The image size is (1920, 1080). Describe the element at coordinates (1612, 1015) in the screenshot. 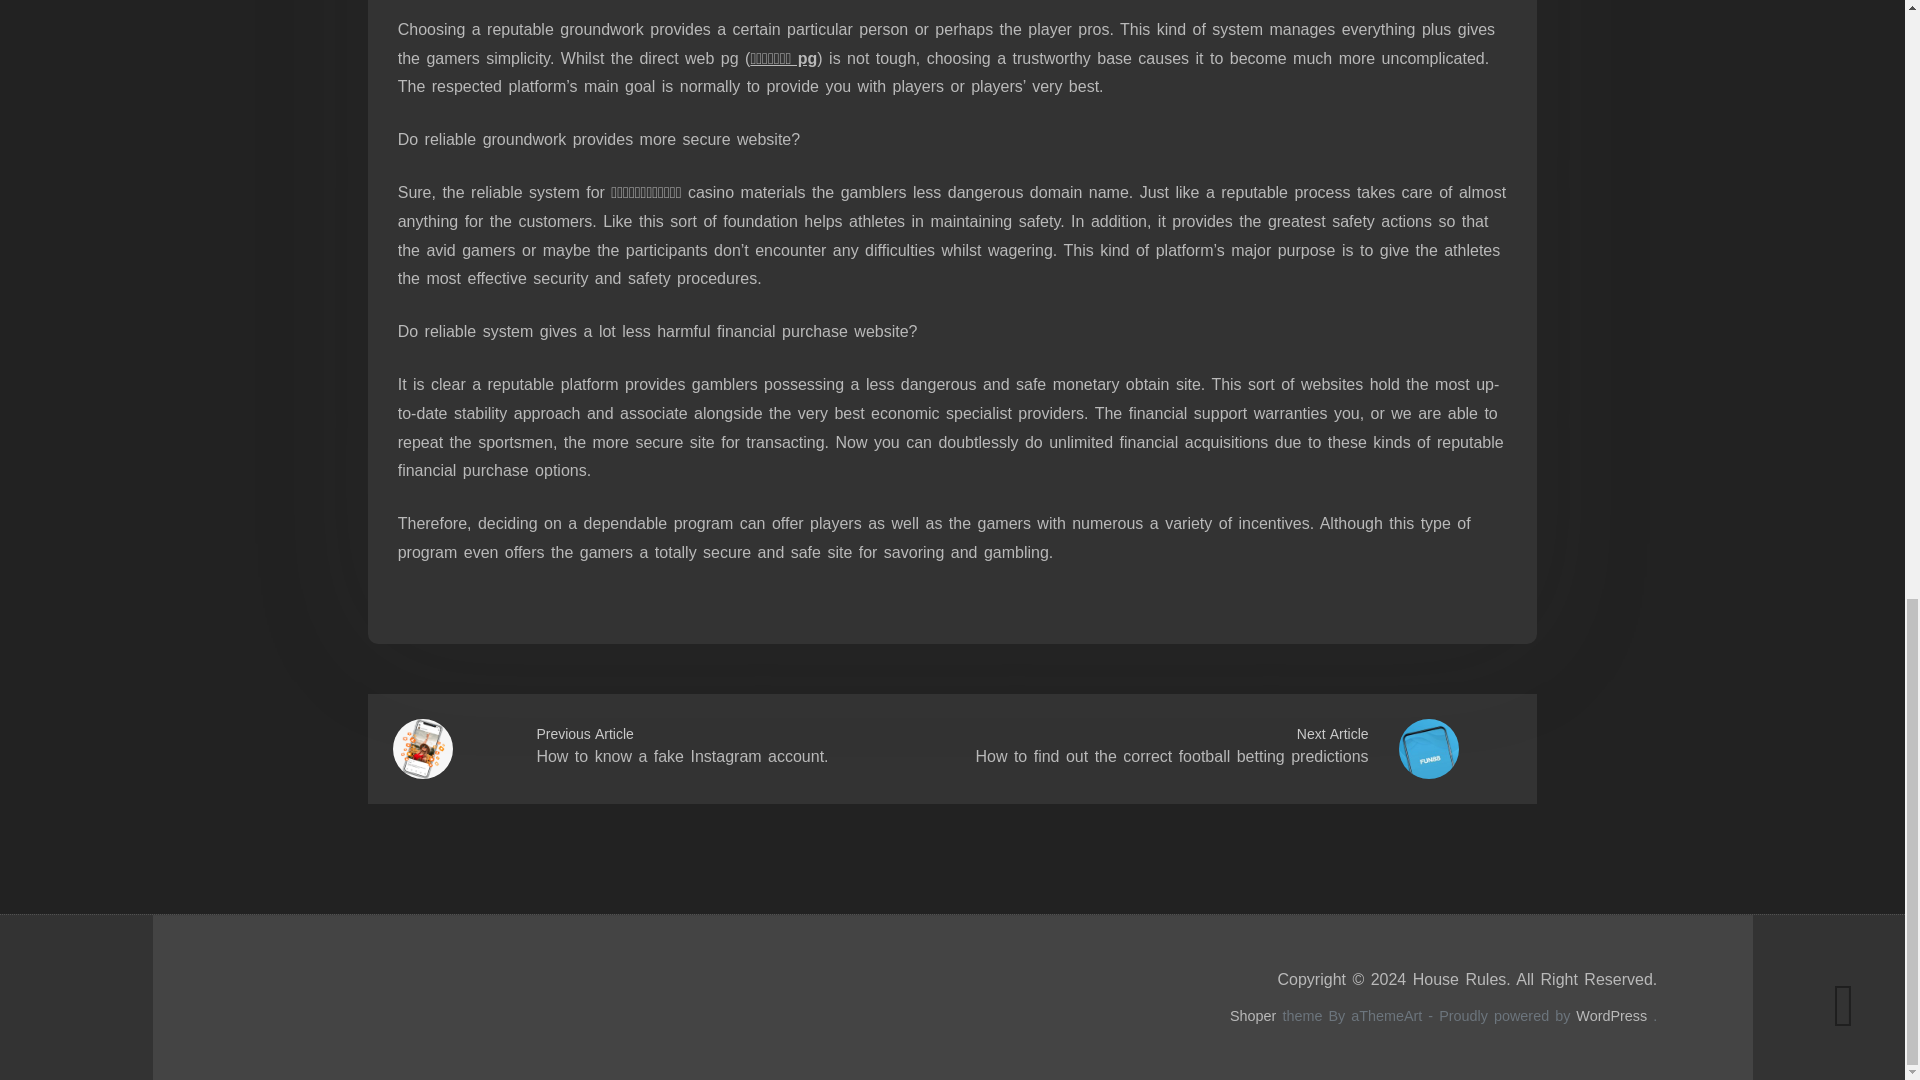

I see `WordPress` at that location.